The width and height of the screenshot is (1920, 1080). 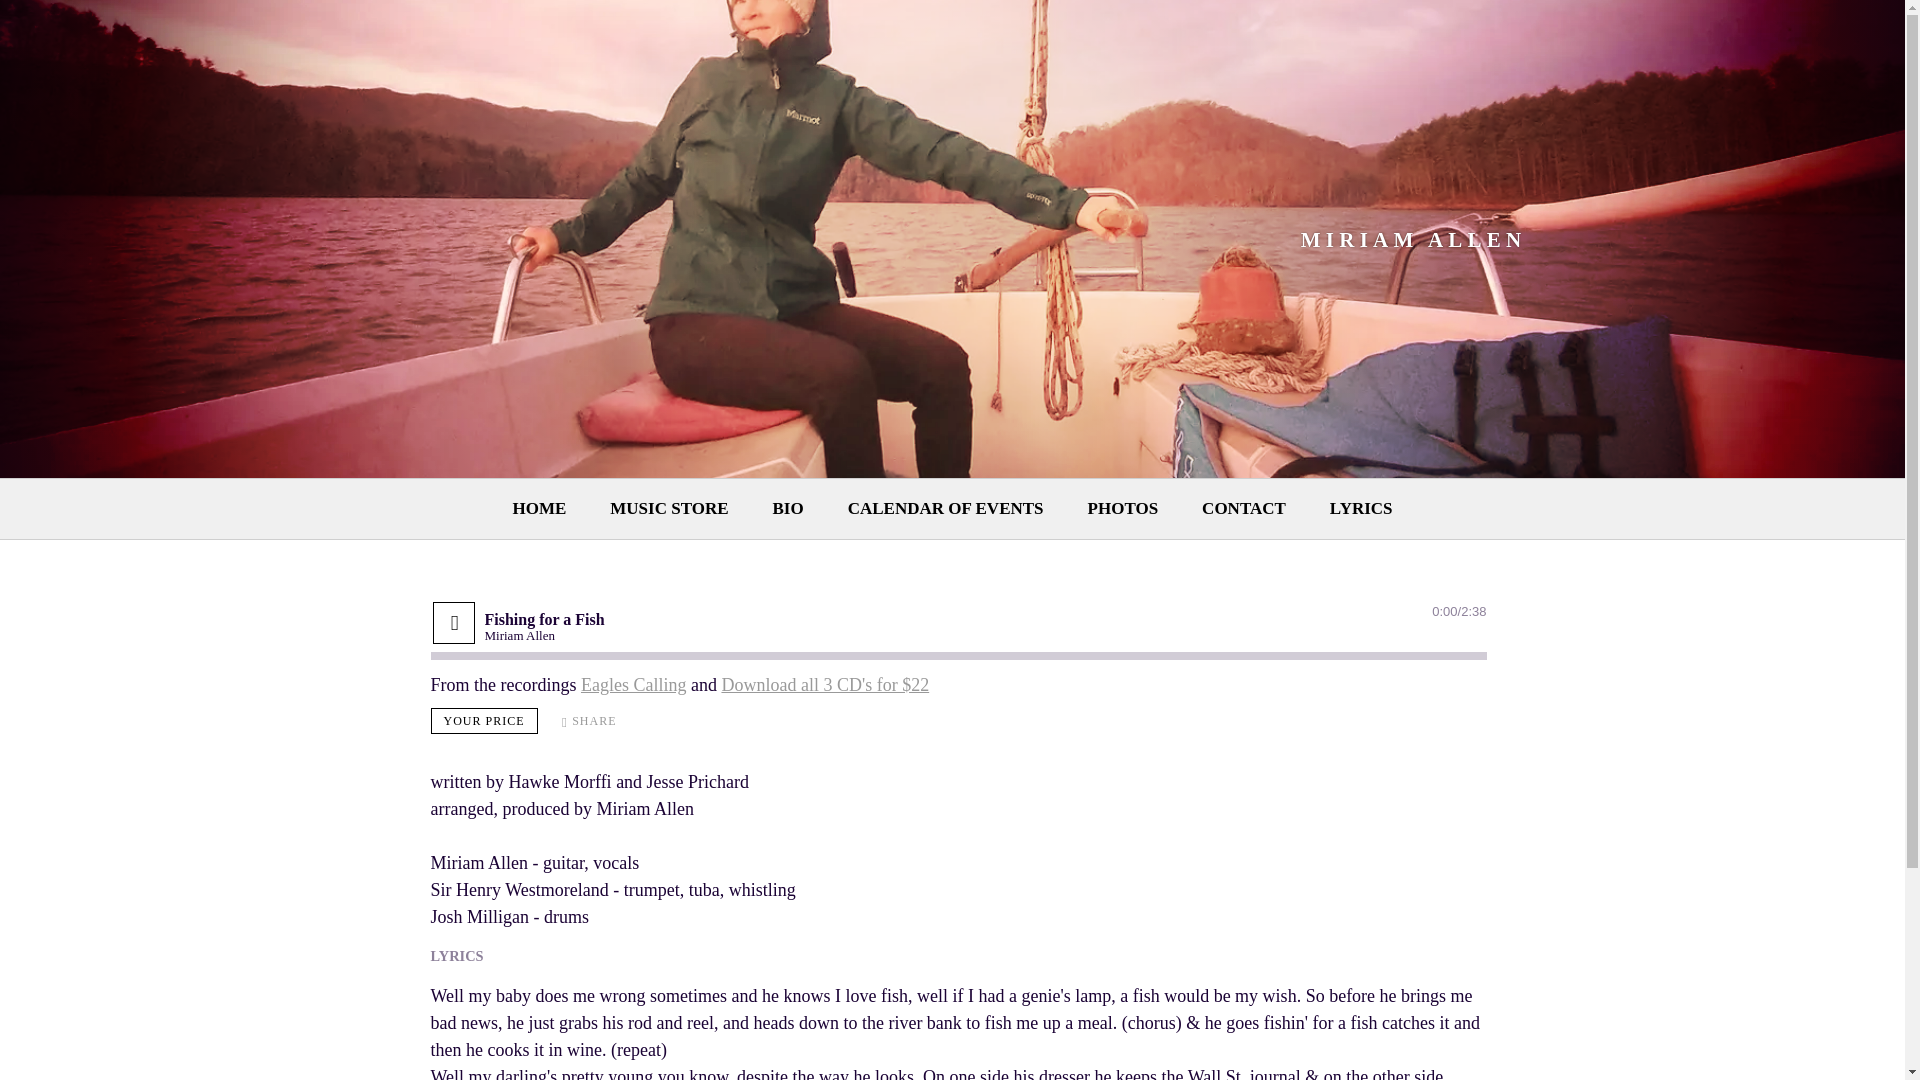 What do you see at coordinates (1244, 508) in the screenshot?
I see `CONTACT` at bounding box center [1244, 508].